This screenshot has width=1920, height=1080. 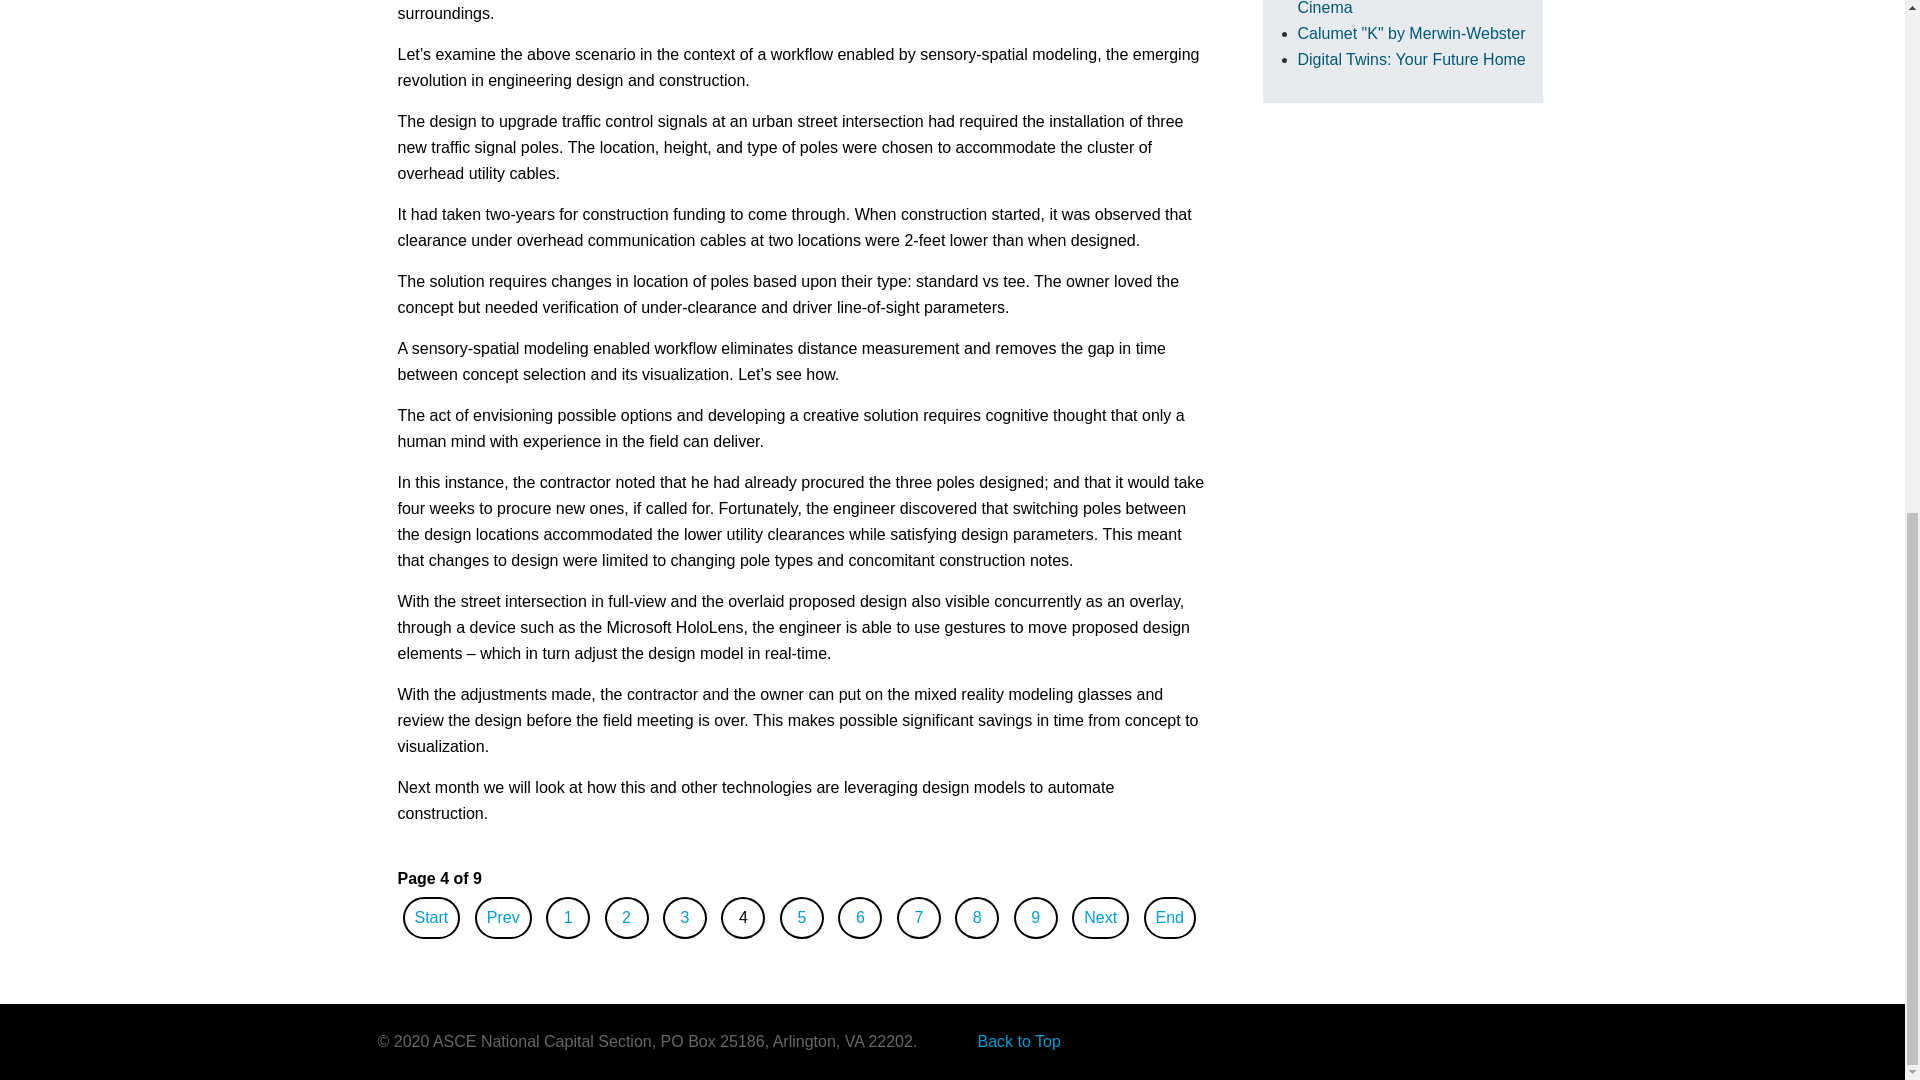 What do you see at coordinates (860, 917) in the screenshot?
I see `6` at bounding box center [860, 917].